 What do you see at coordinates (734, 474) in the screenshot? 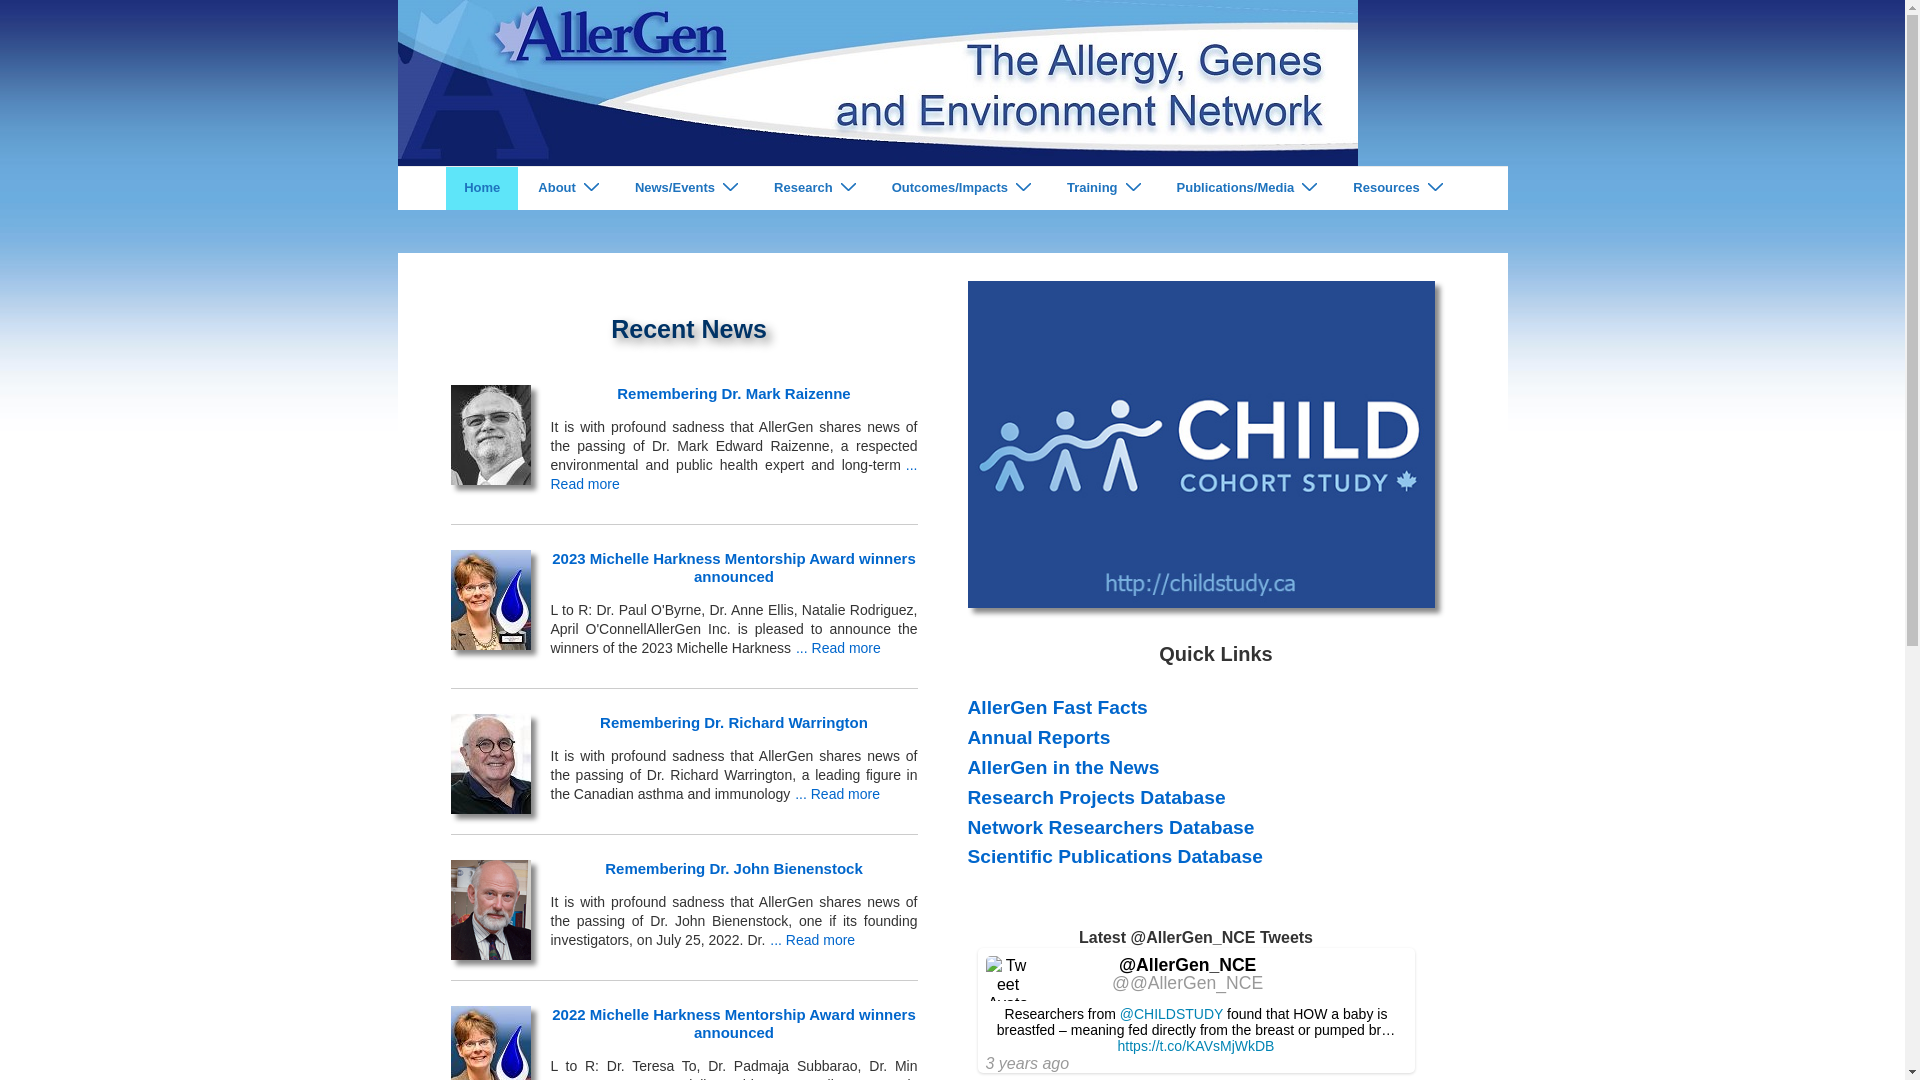
I see `... Read more` at bounding box center [734, 474].